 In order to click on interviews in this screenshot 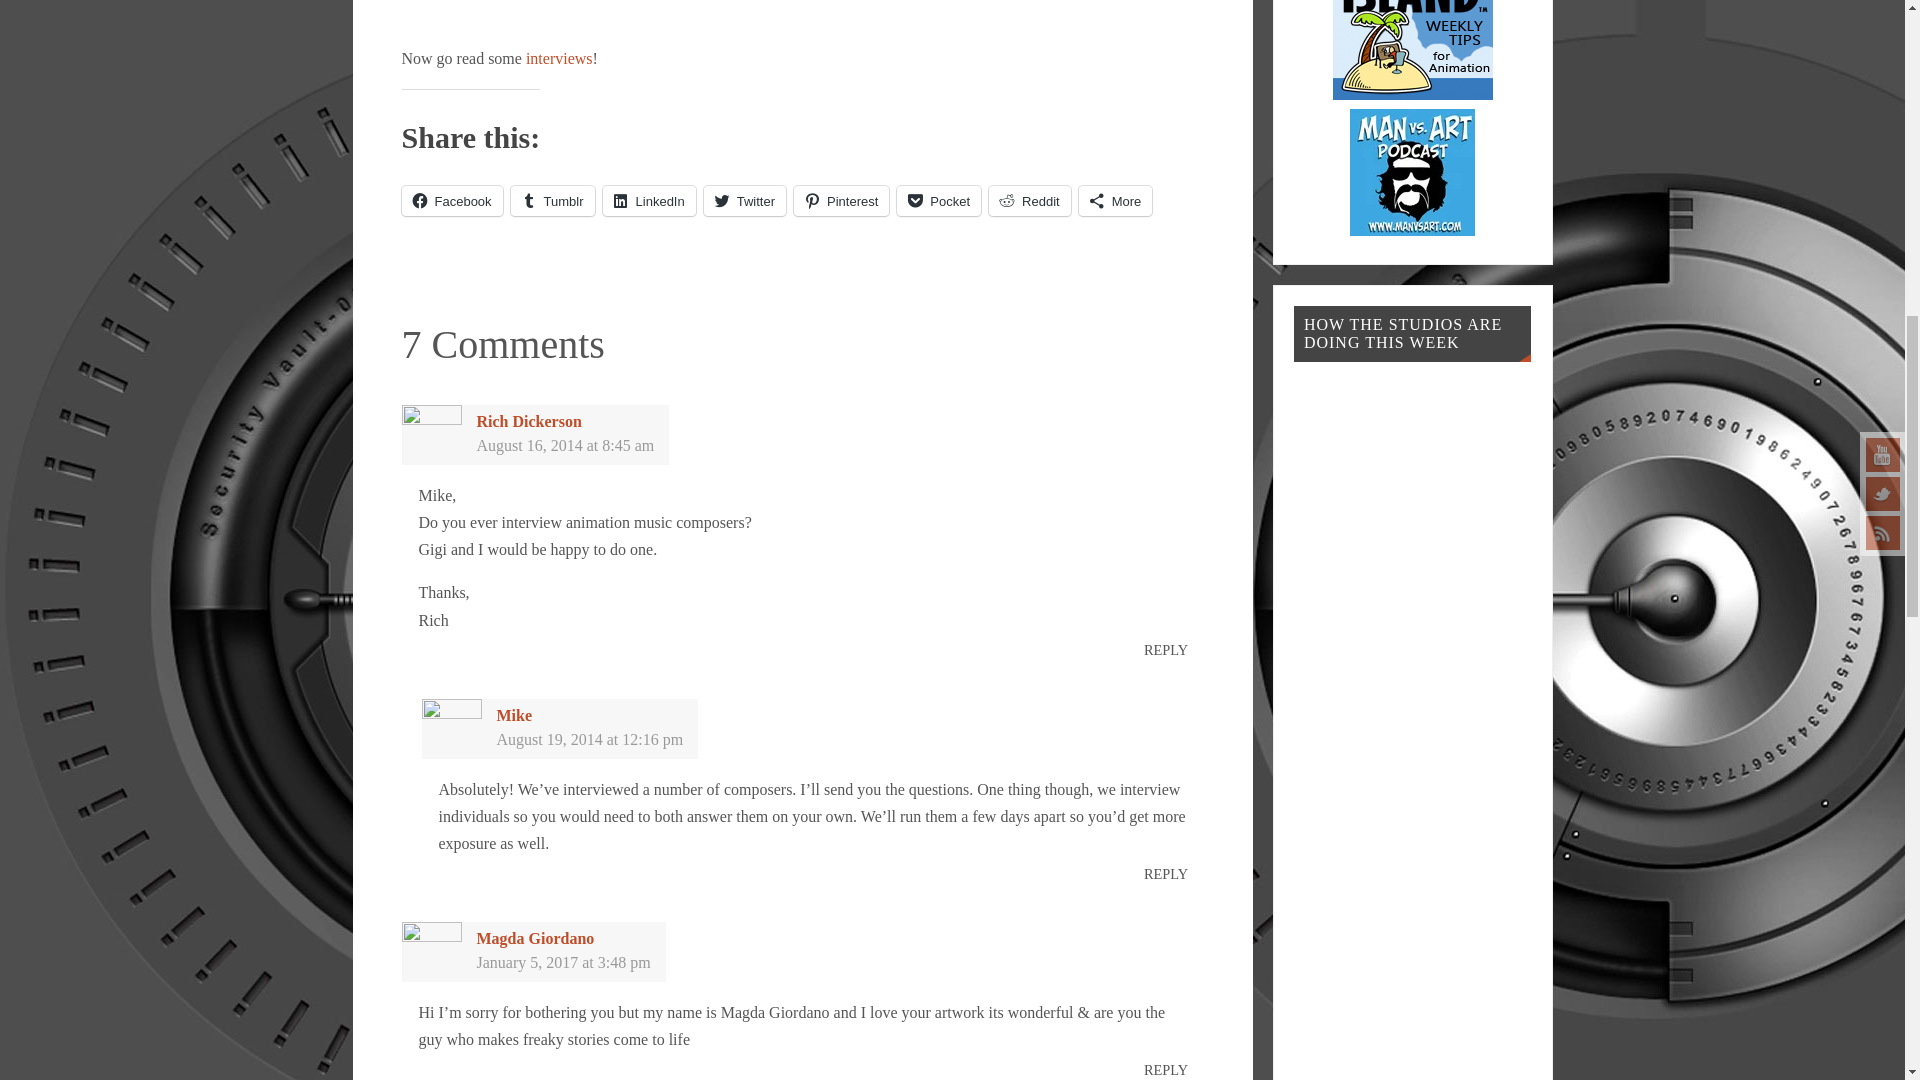, I will do `click(560, 58)`.